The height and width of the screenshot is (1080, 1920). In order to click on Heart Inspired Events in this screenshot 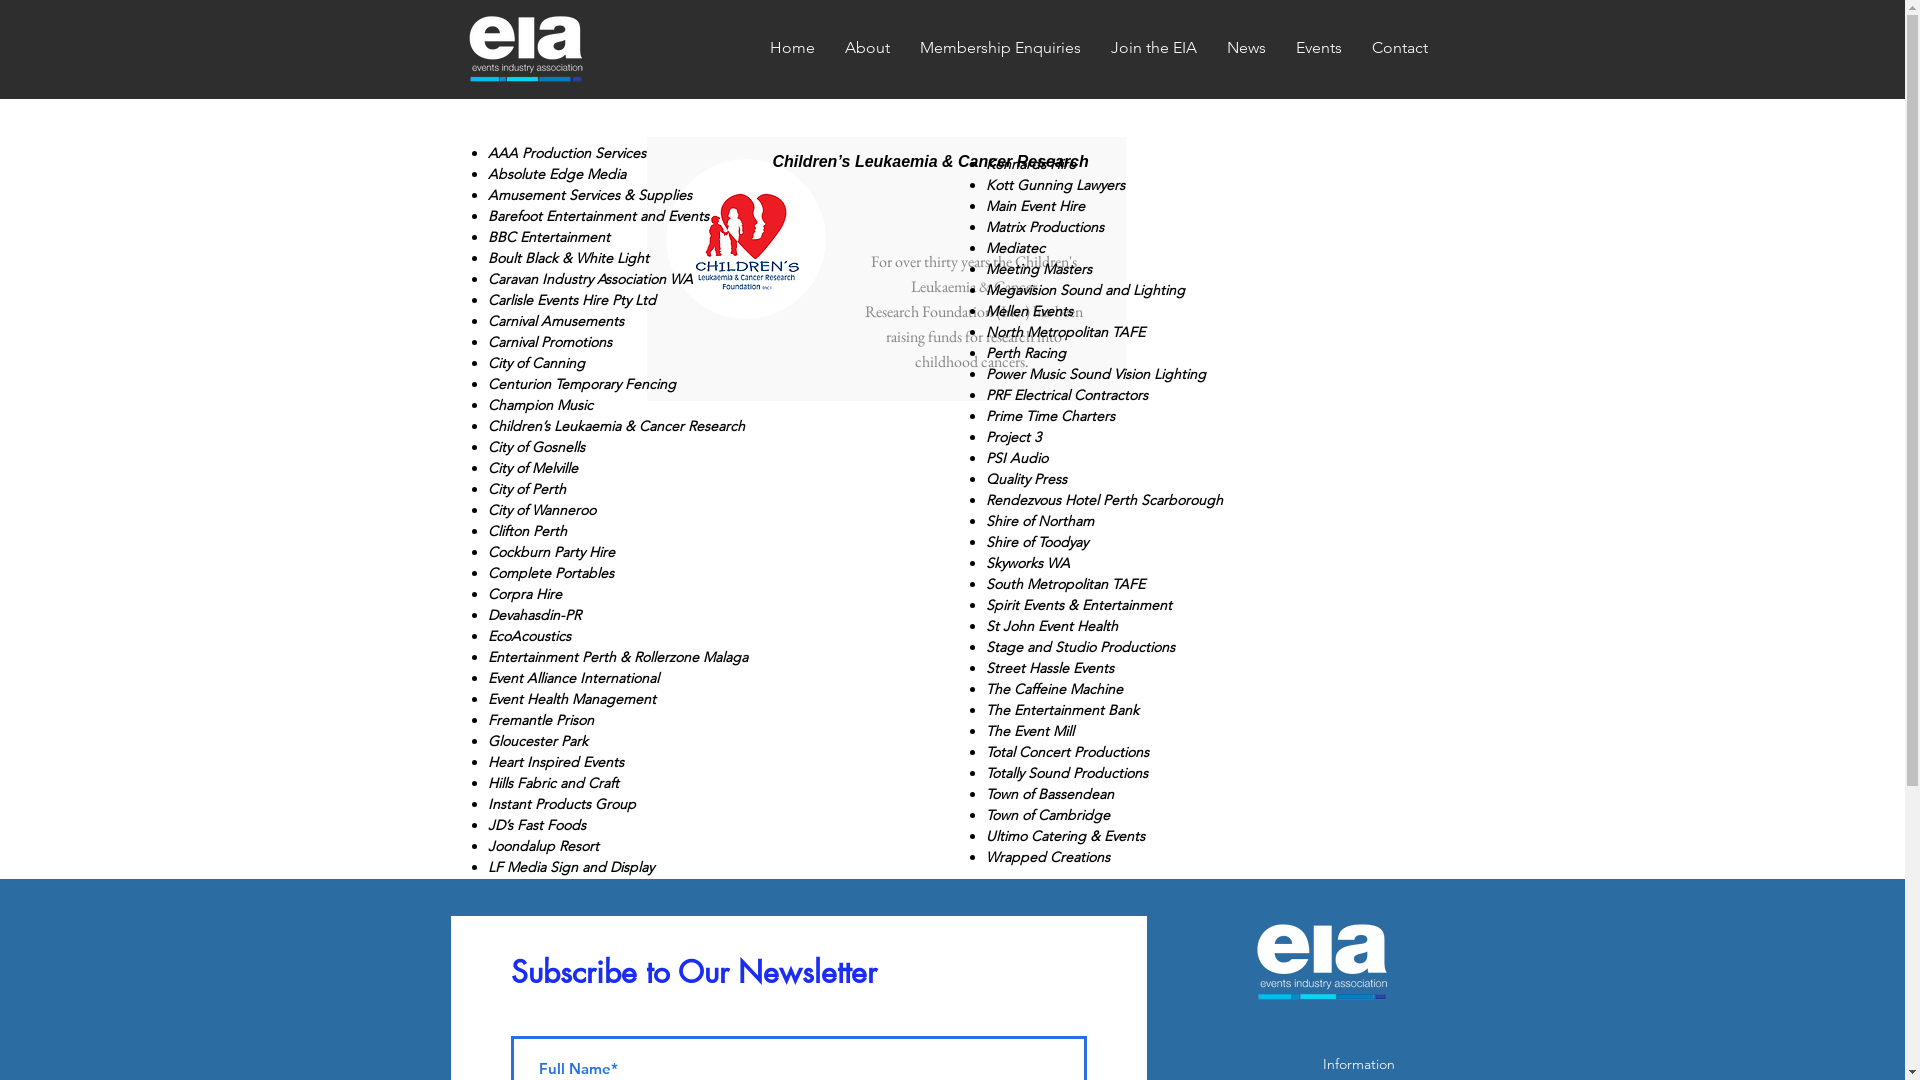, I will do `click(556, 762)`.